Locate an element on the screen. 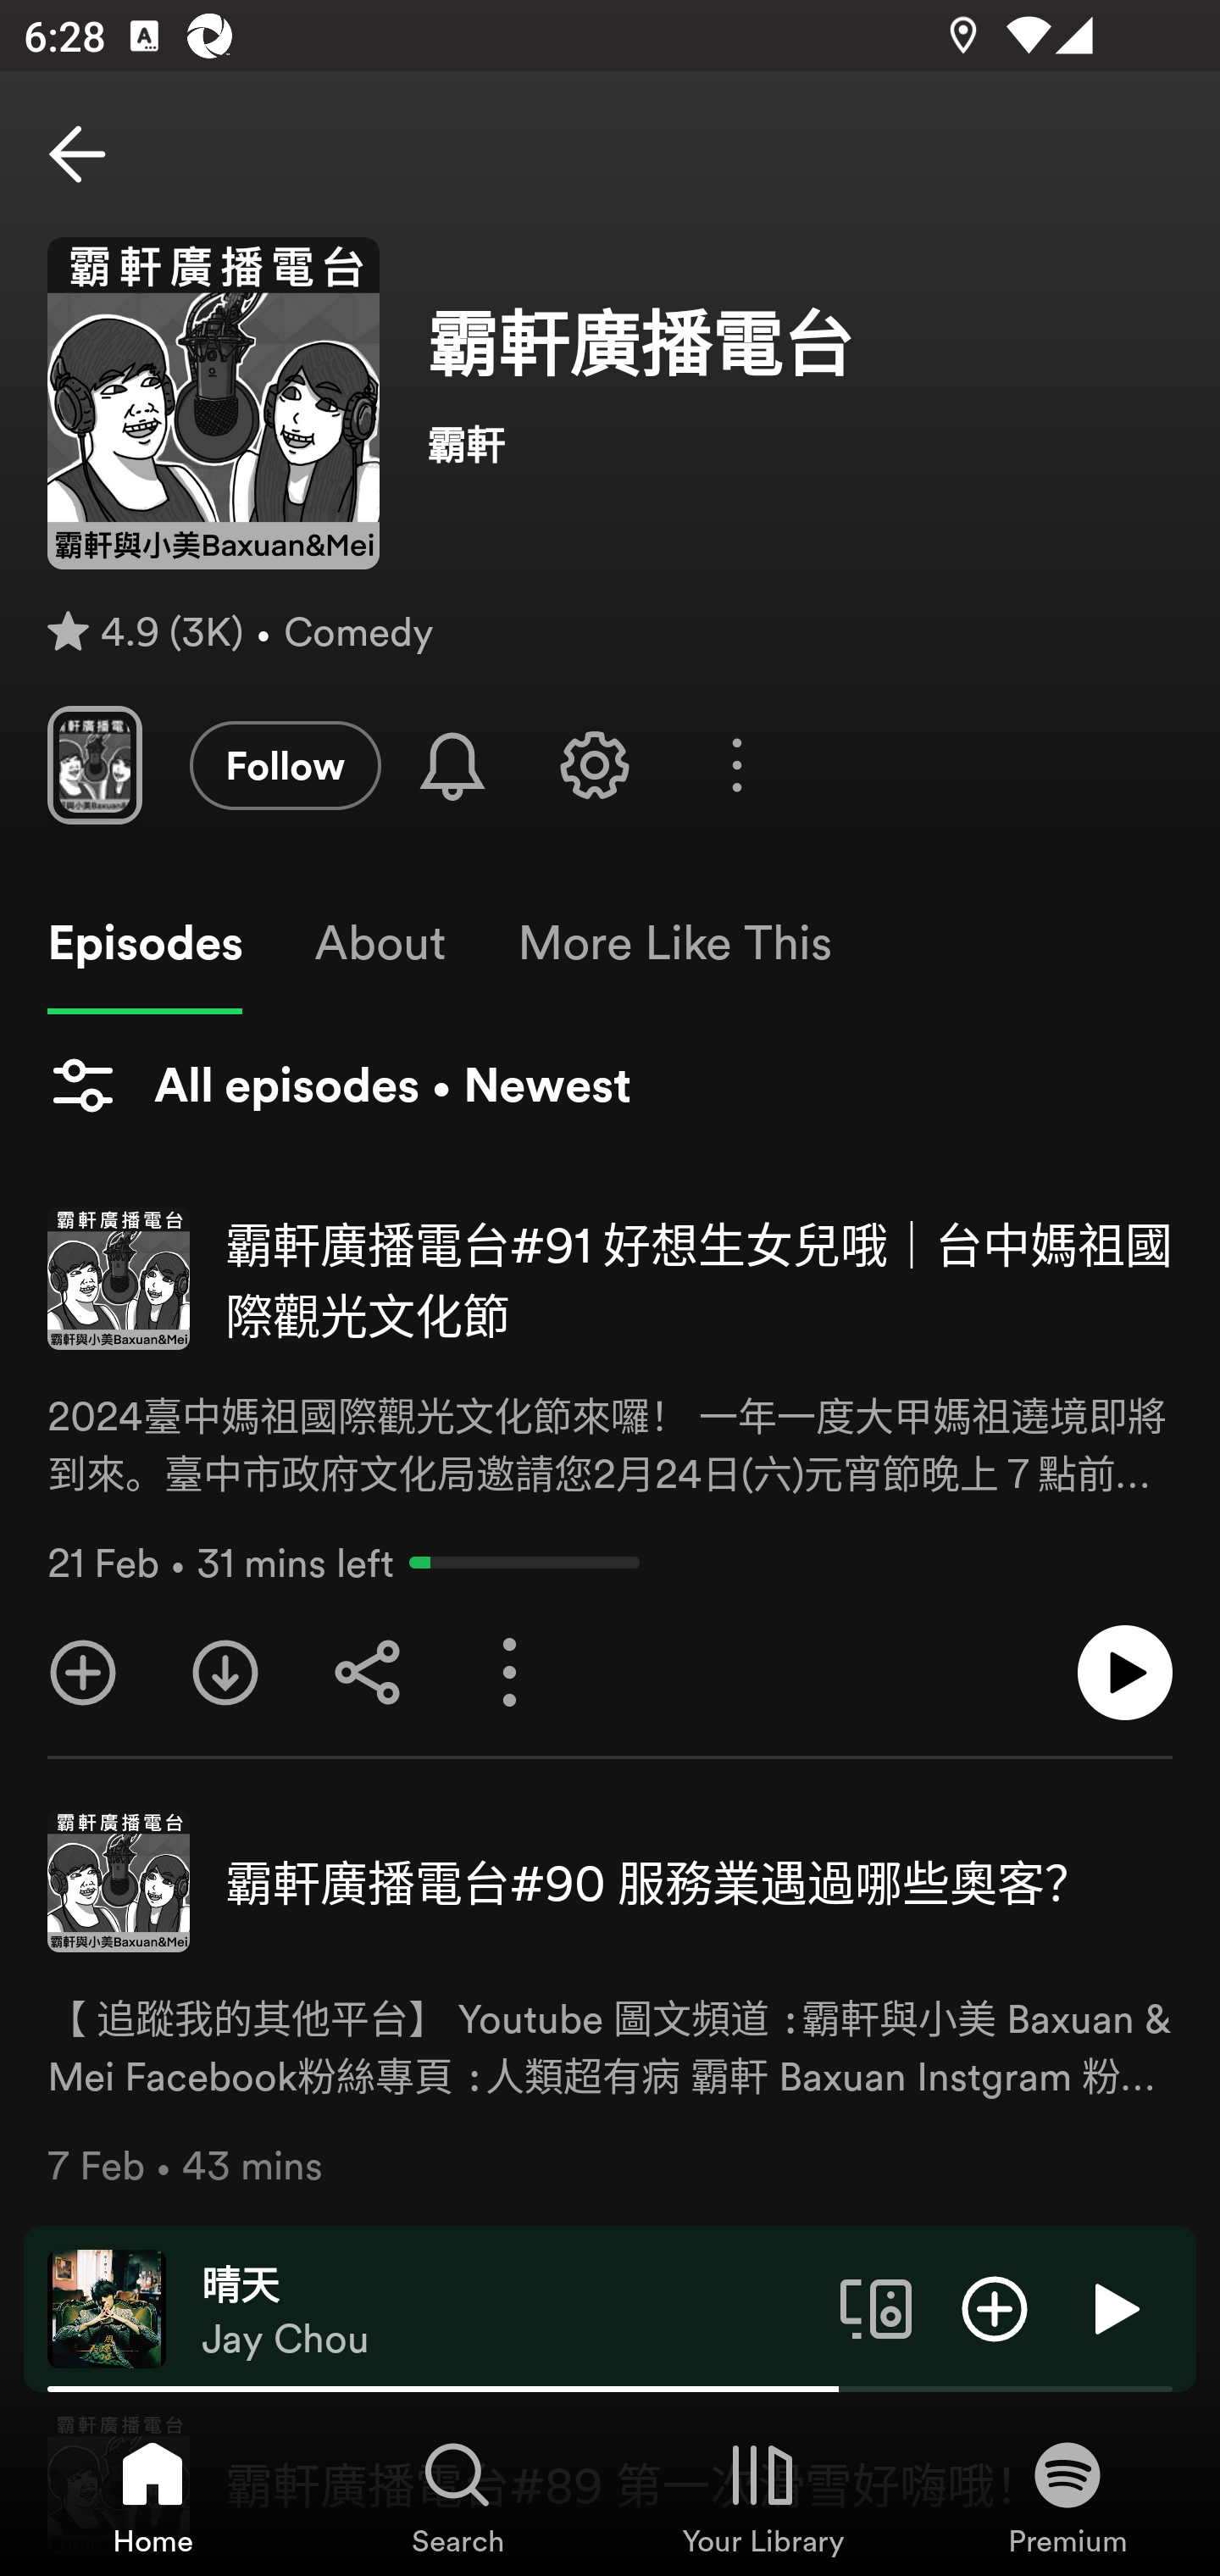 This screenshot has height=2576, width=1220. All episodes • Newest is located at coordinates (339, 1085).